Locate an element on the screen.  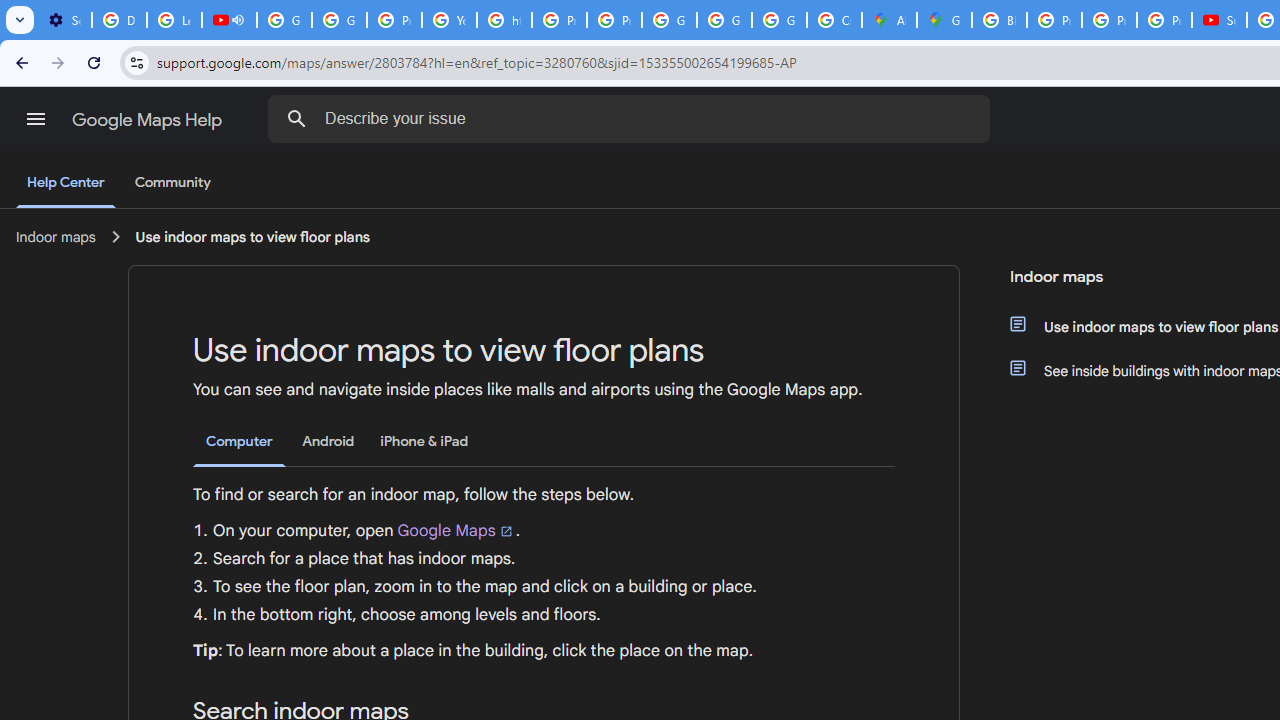
Google Maps Help is located at coordinates (148, 120).